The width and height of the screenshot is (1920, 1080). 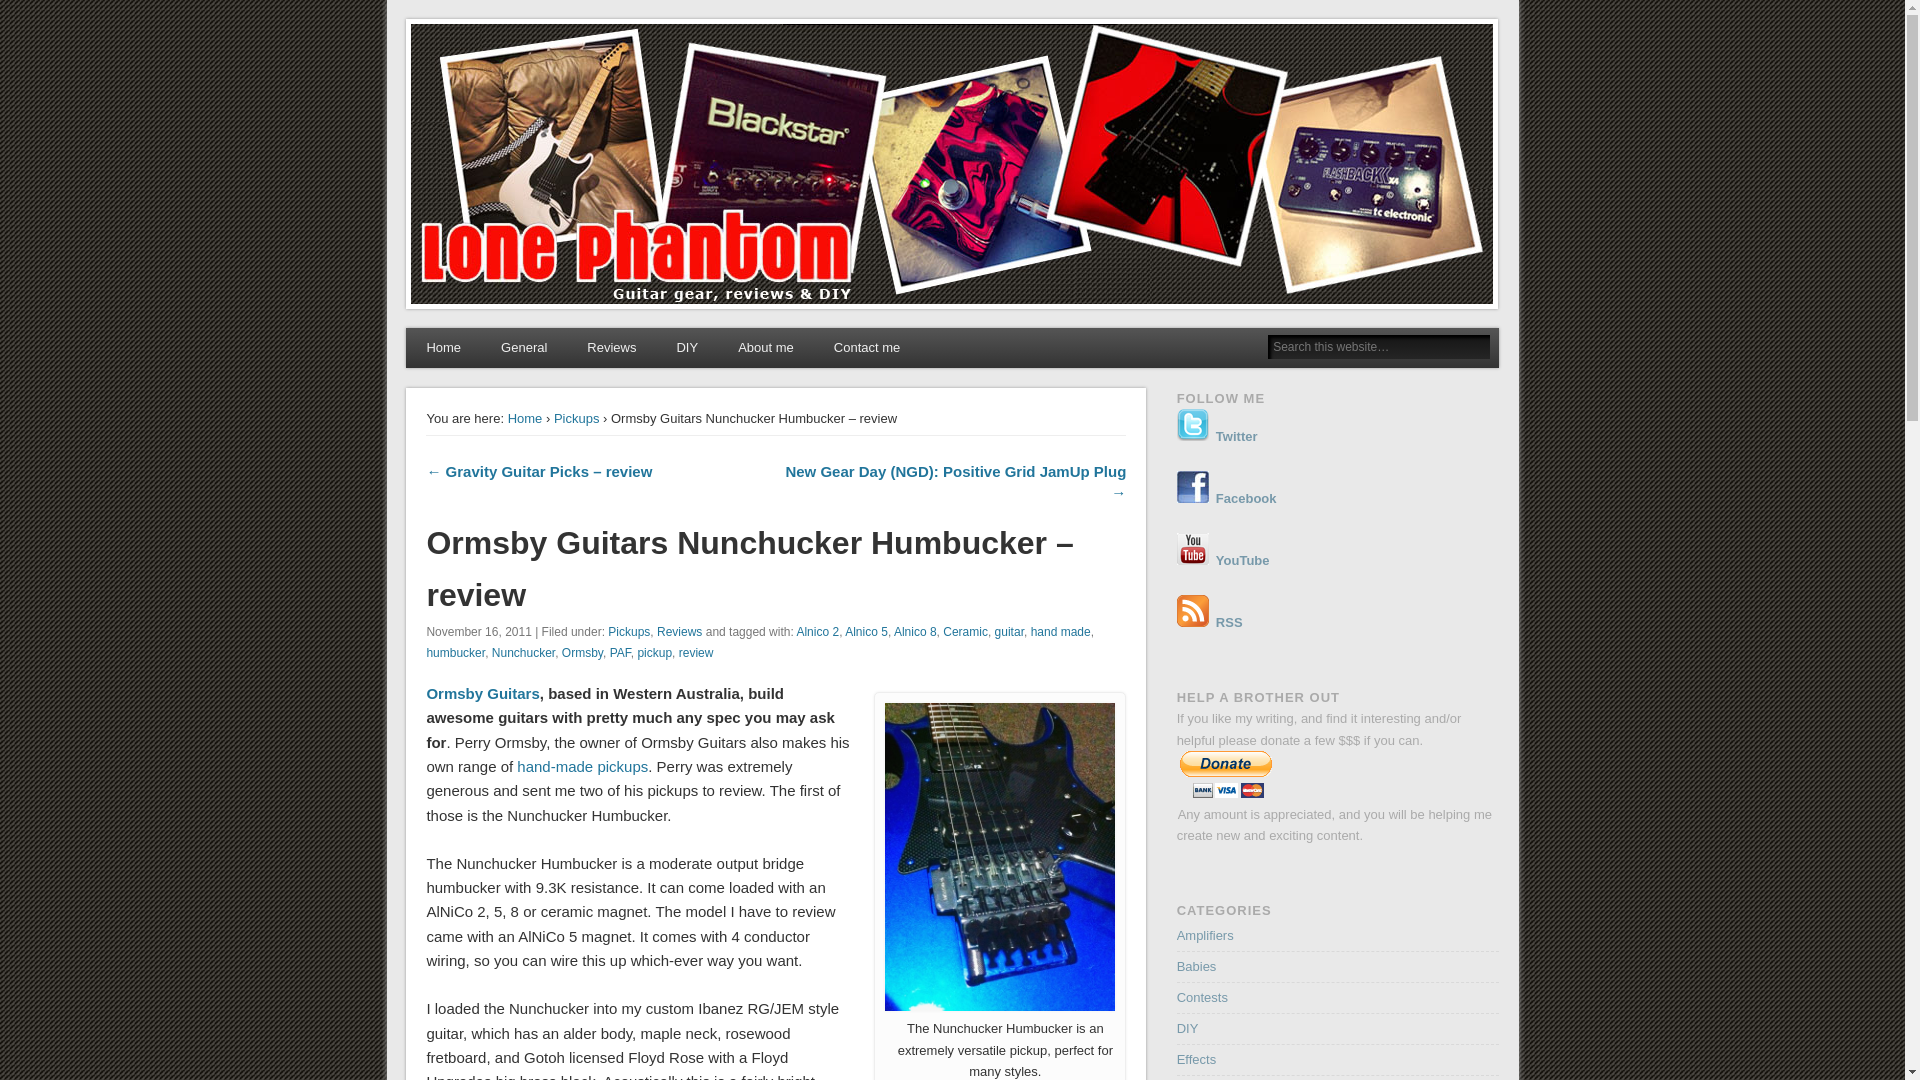 What do you see at coordinates (965, 632) in the screenshot?
I see `Ceramic` at bounding box center [965, 632].